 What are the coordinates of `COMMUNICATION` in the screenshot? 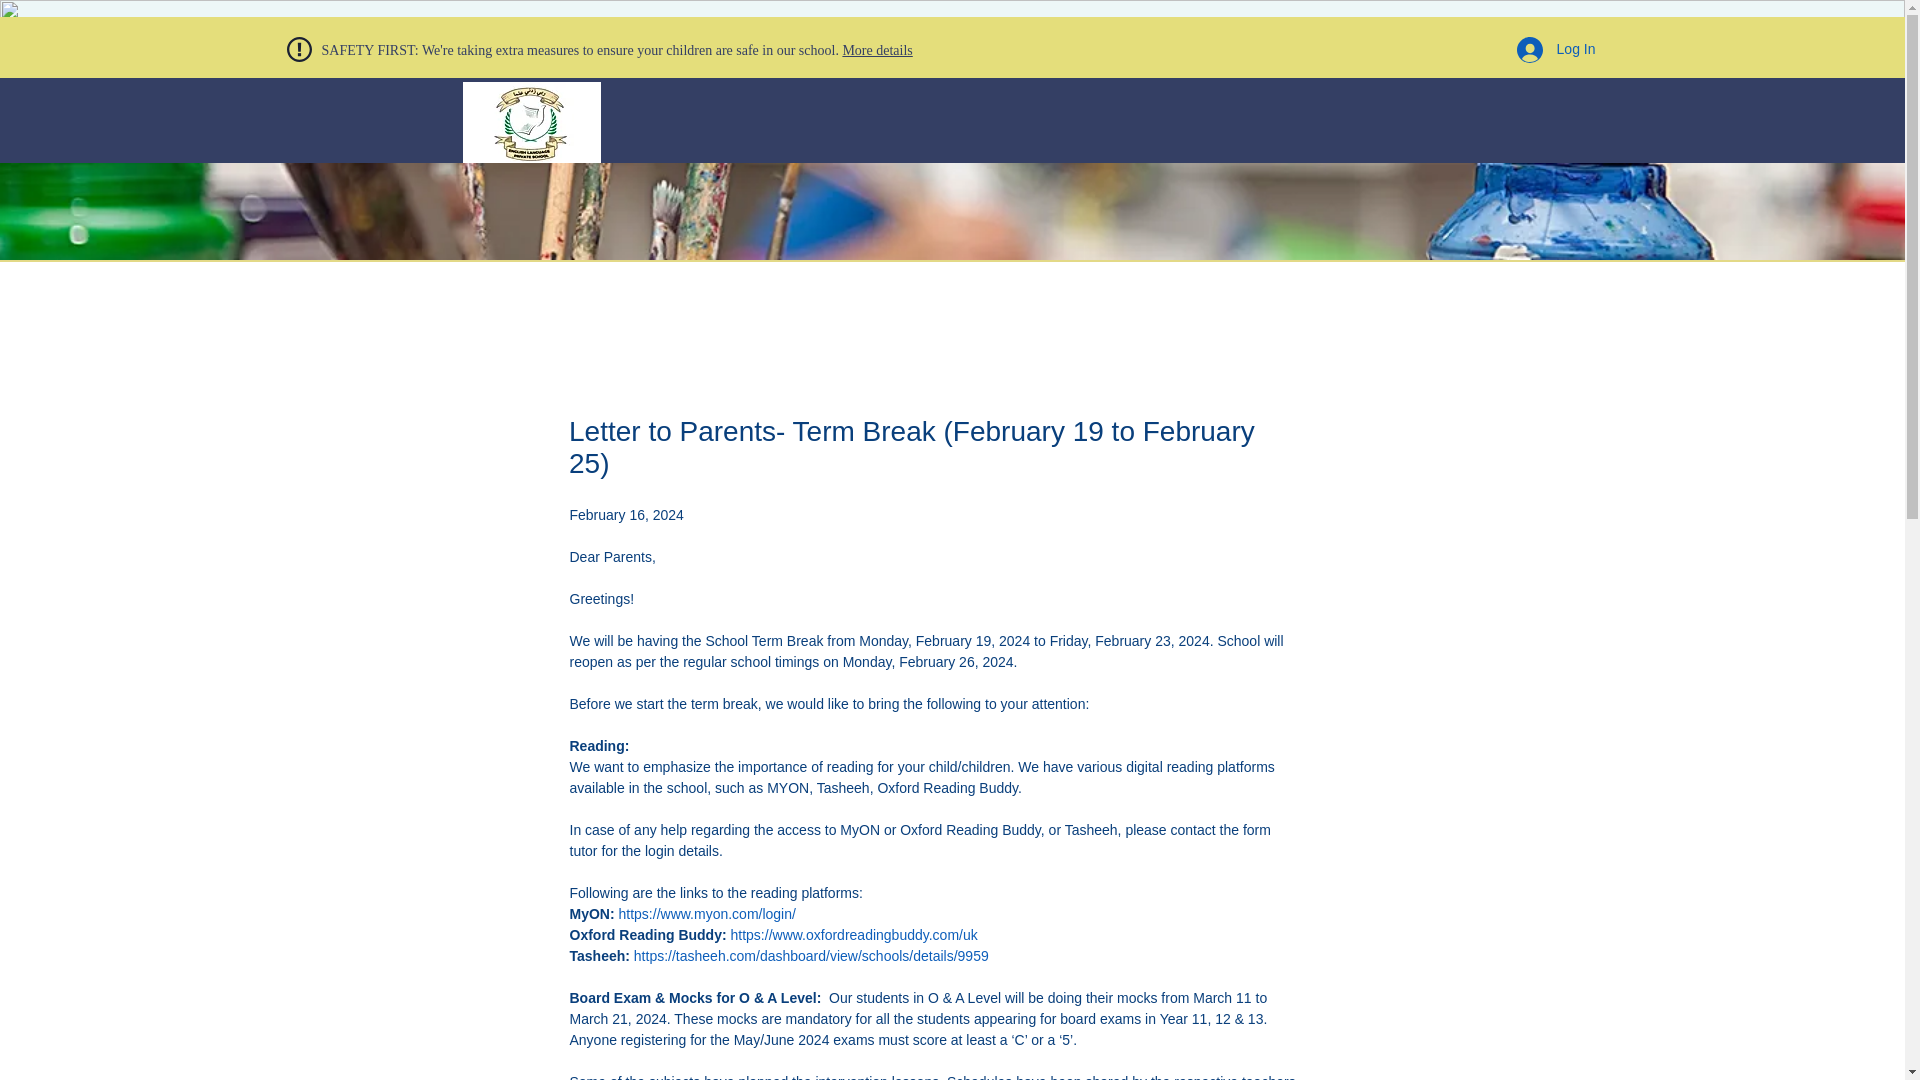 It's located at (1004, 188).